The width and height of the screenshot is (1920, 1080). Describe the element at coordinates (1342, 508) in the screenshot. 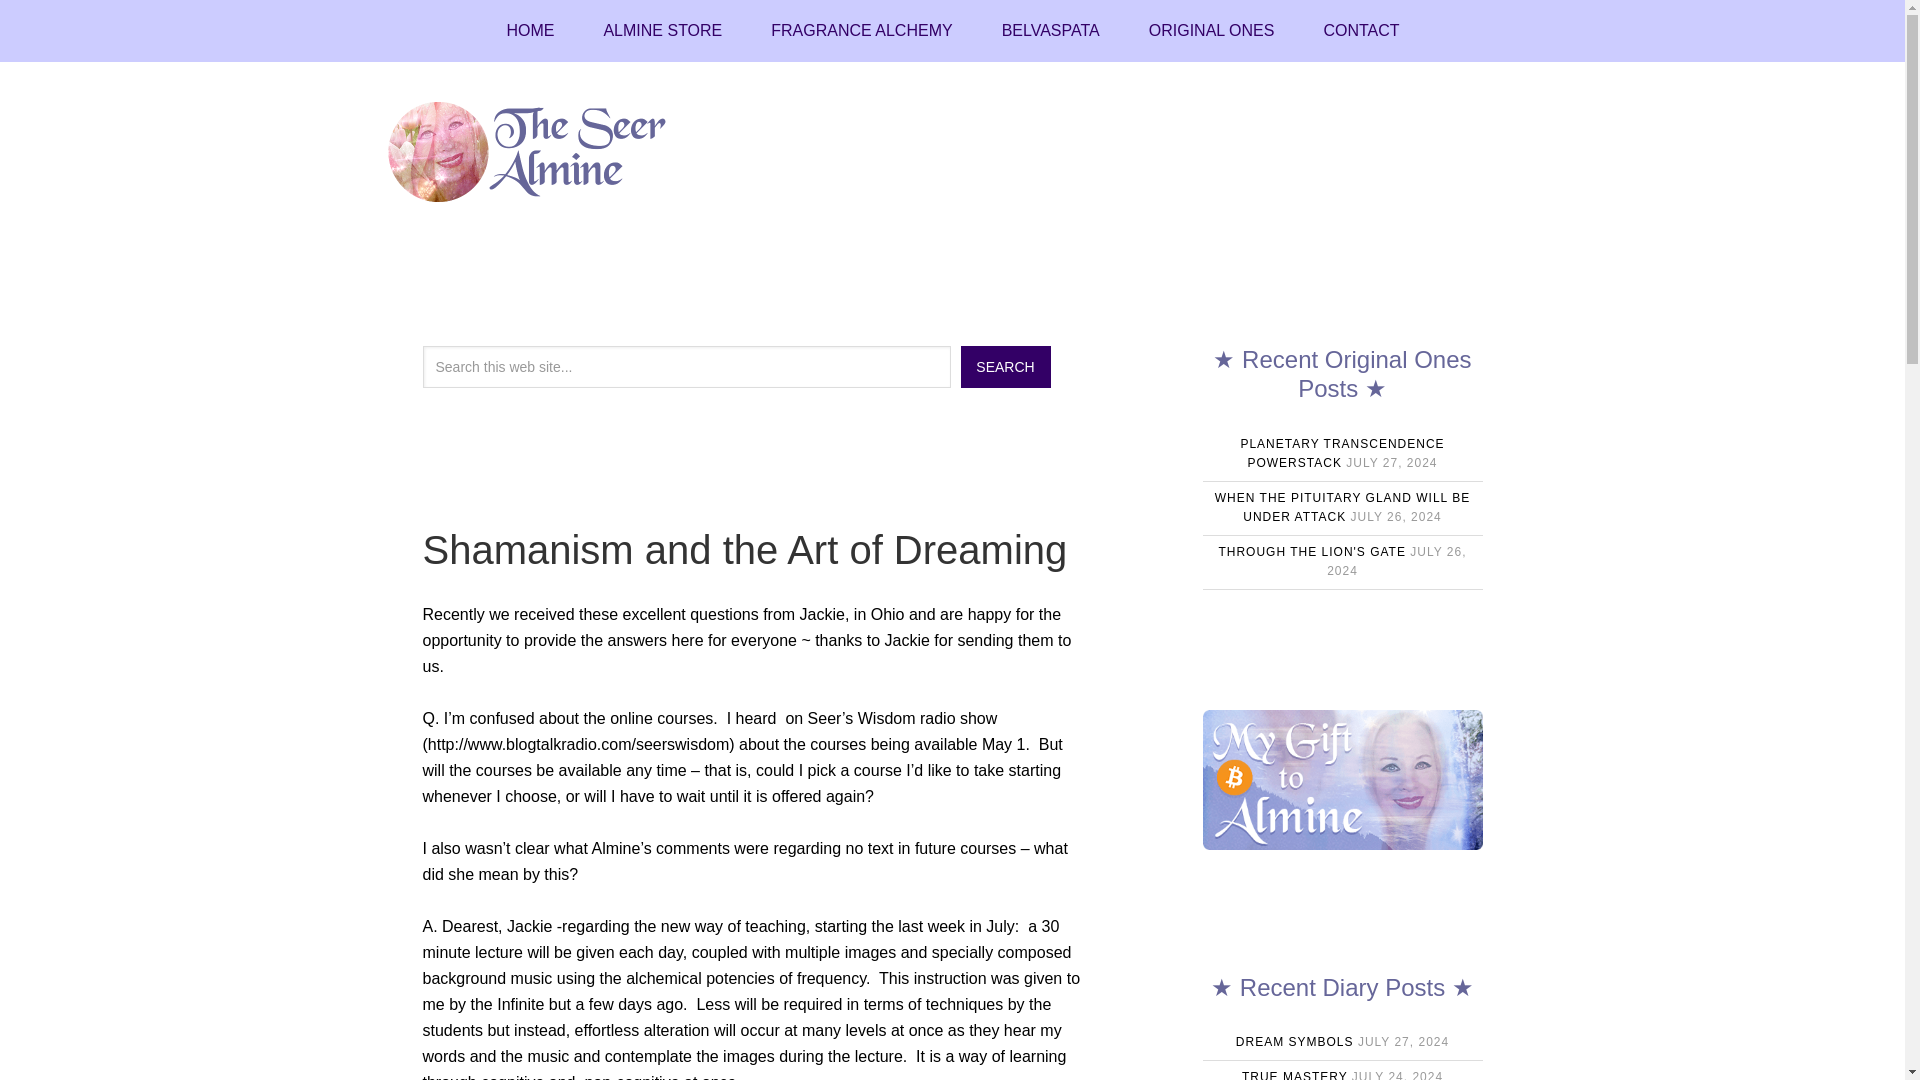

I see `WHEN THE PITUITARY GLAND WILL BE UNDER ATTACK` at that location.